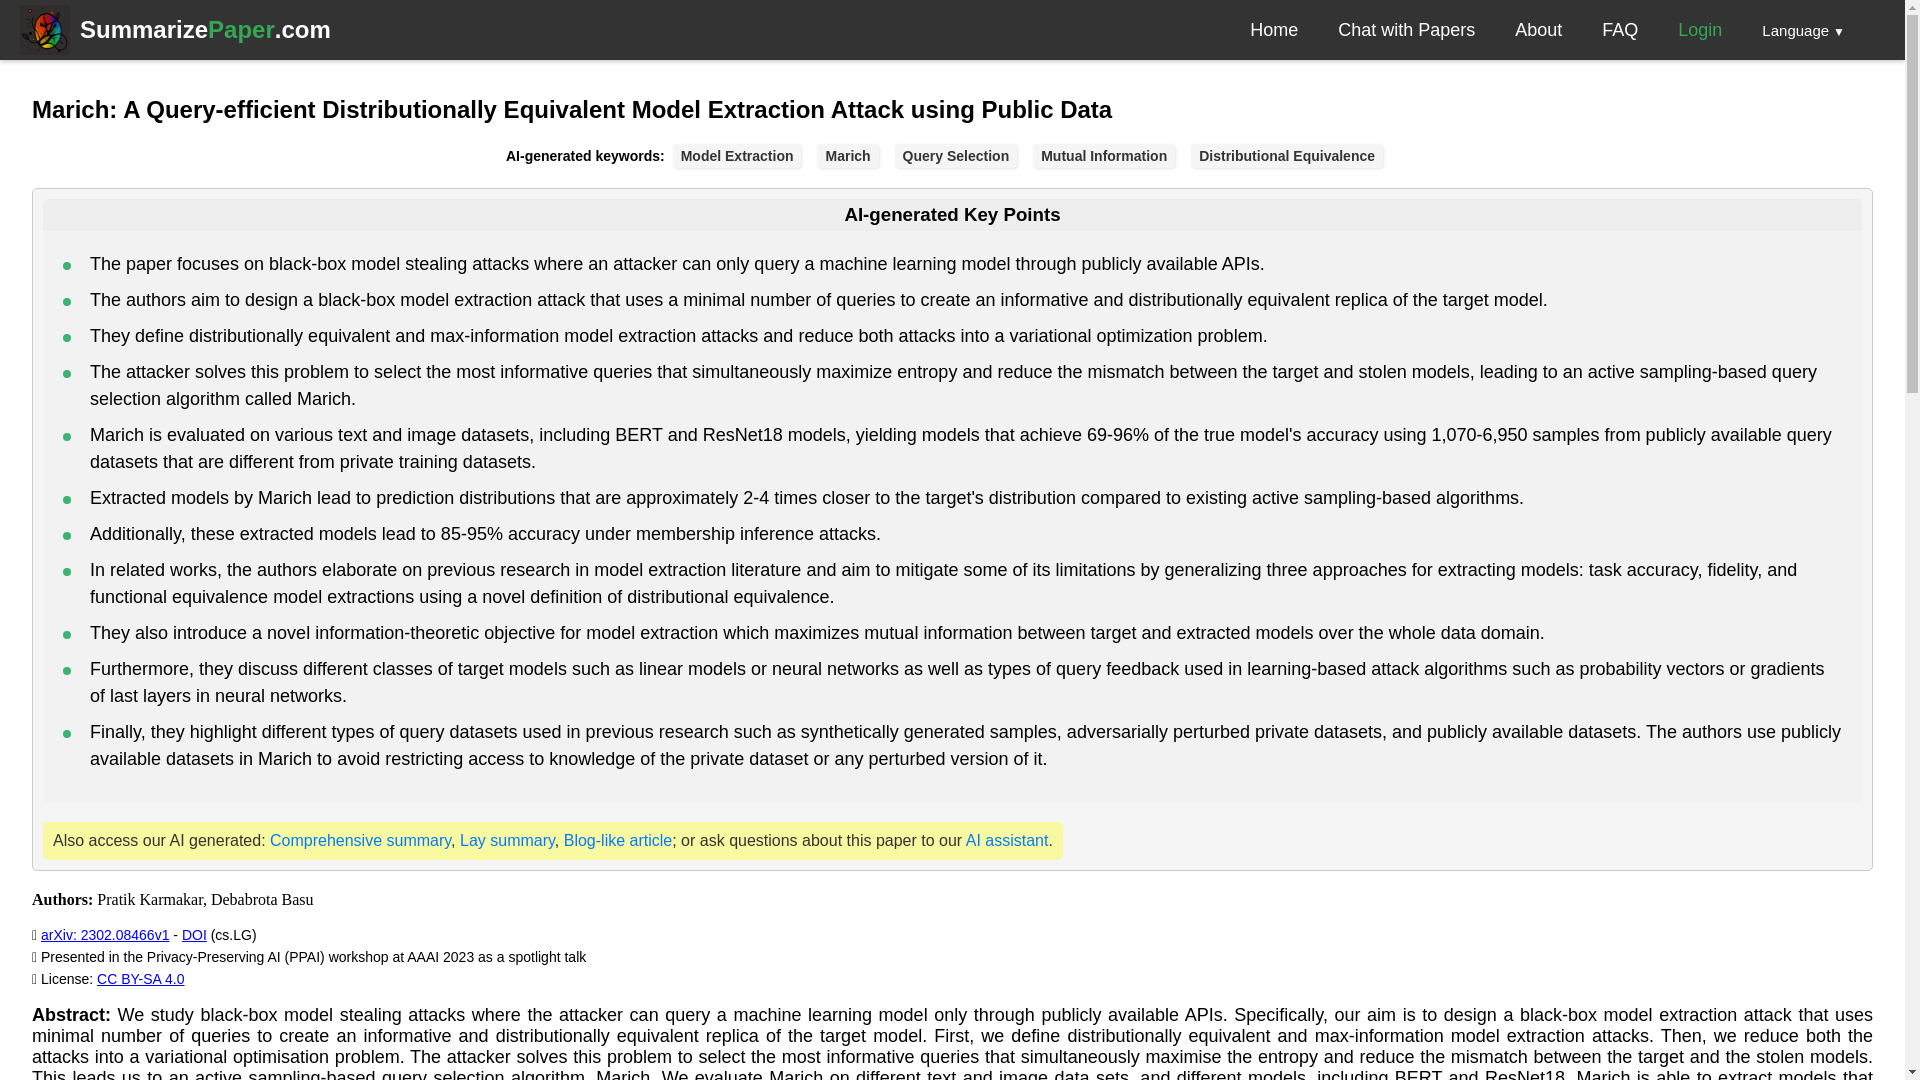  Describe the element at coordinates (1700, 30) in the screenshot. I see `AI assistant` at that location.